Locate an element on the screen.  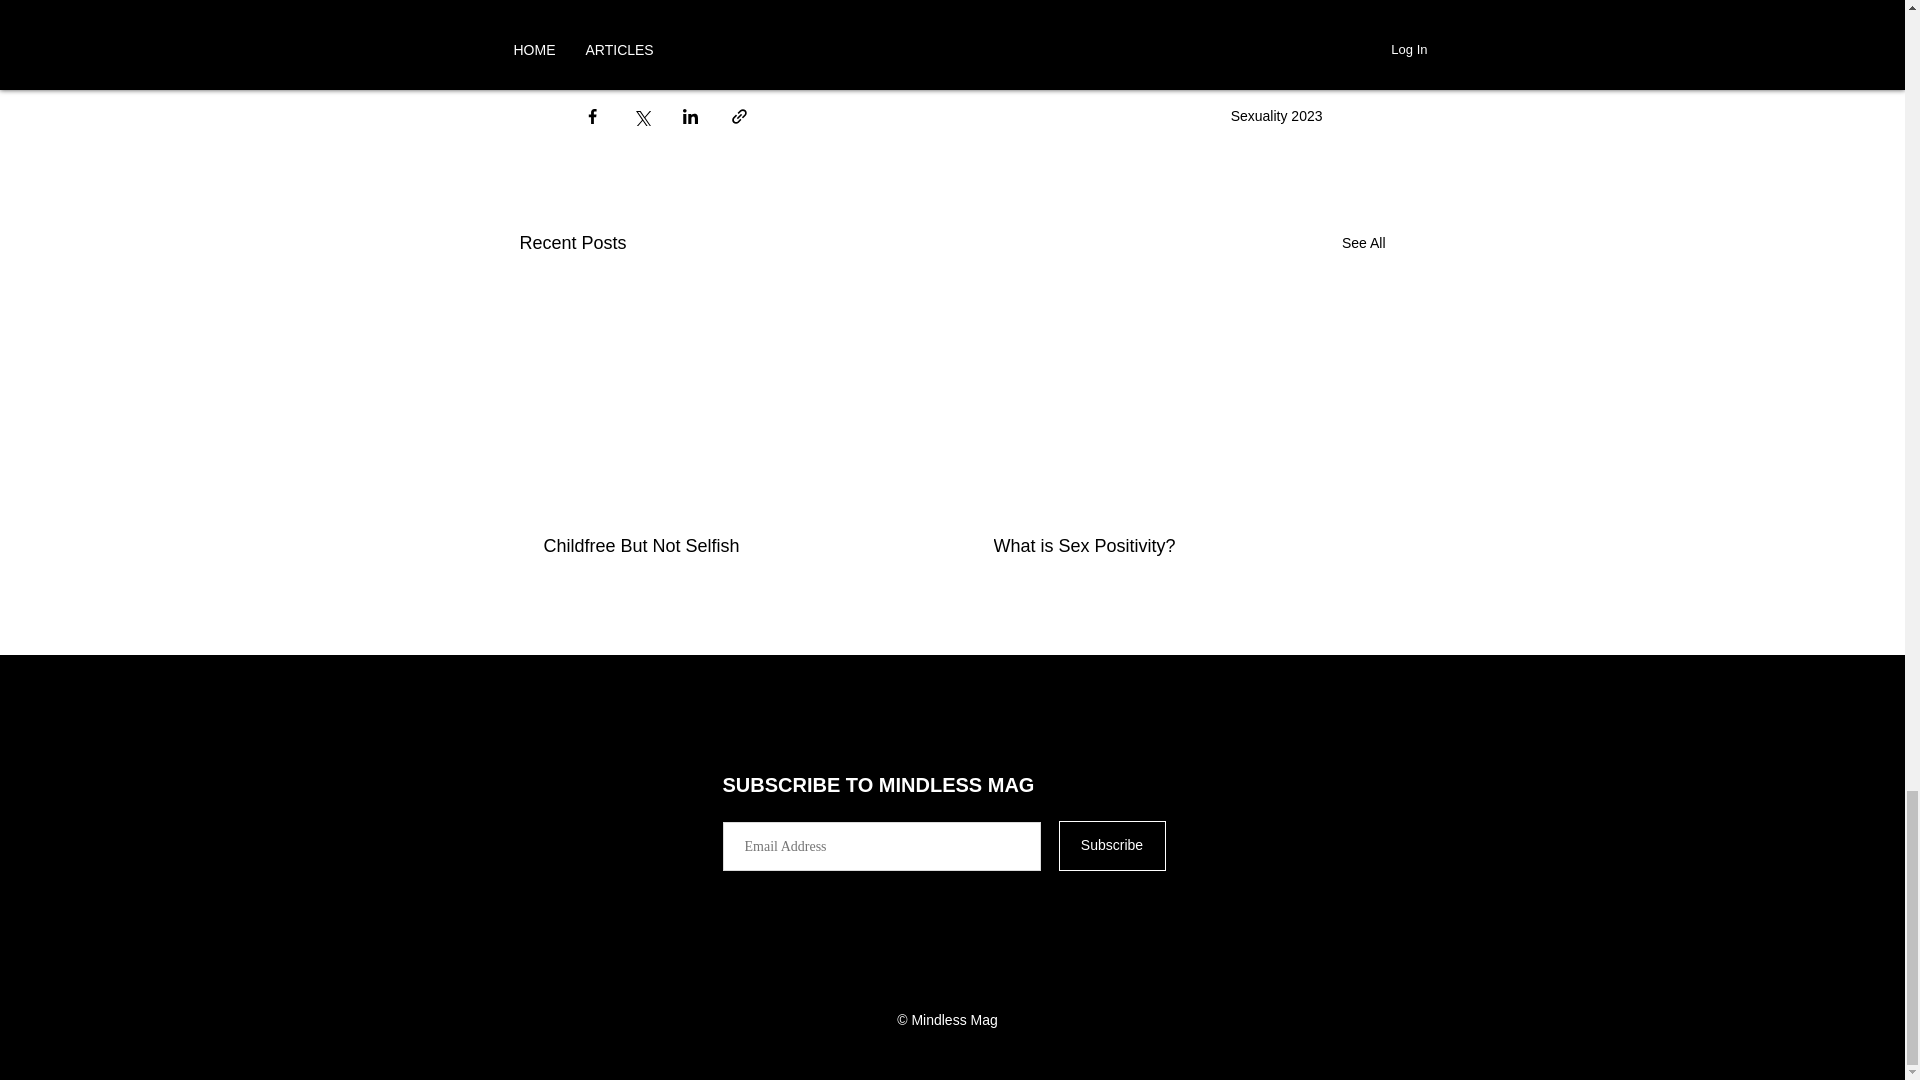
What is Sex Positivity? is located at coordinates (1178, 546).